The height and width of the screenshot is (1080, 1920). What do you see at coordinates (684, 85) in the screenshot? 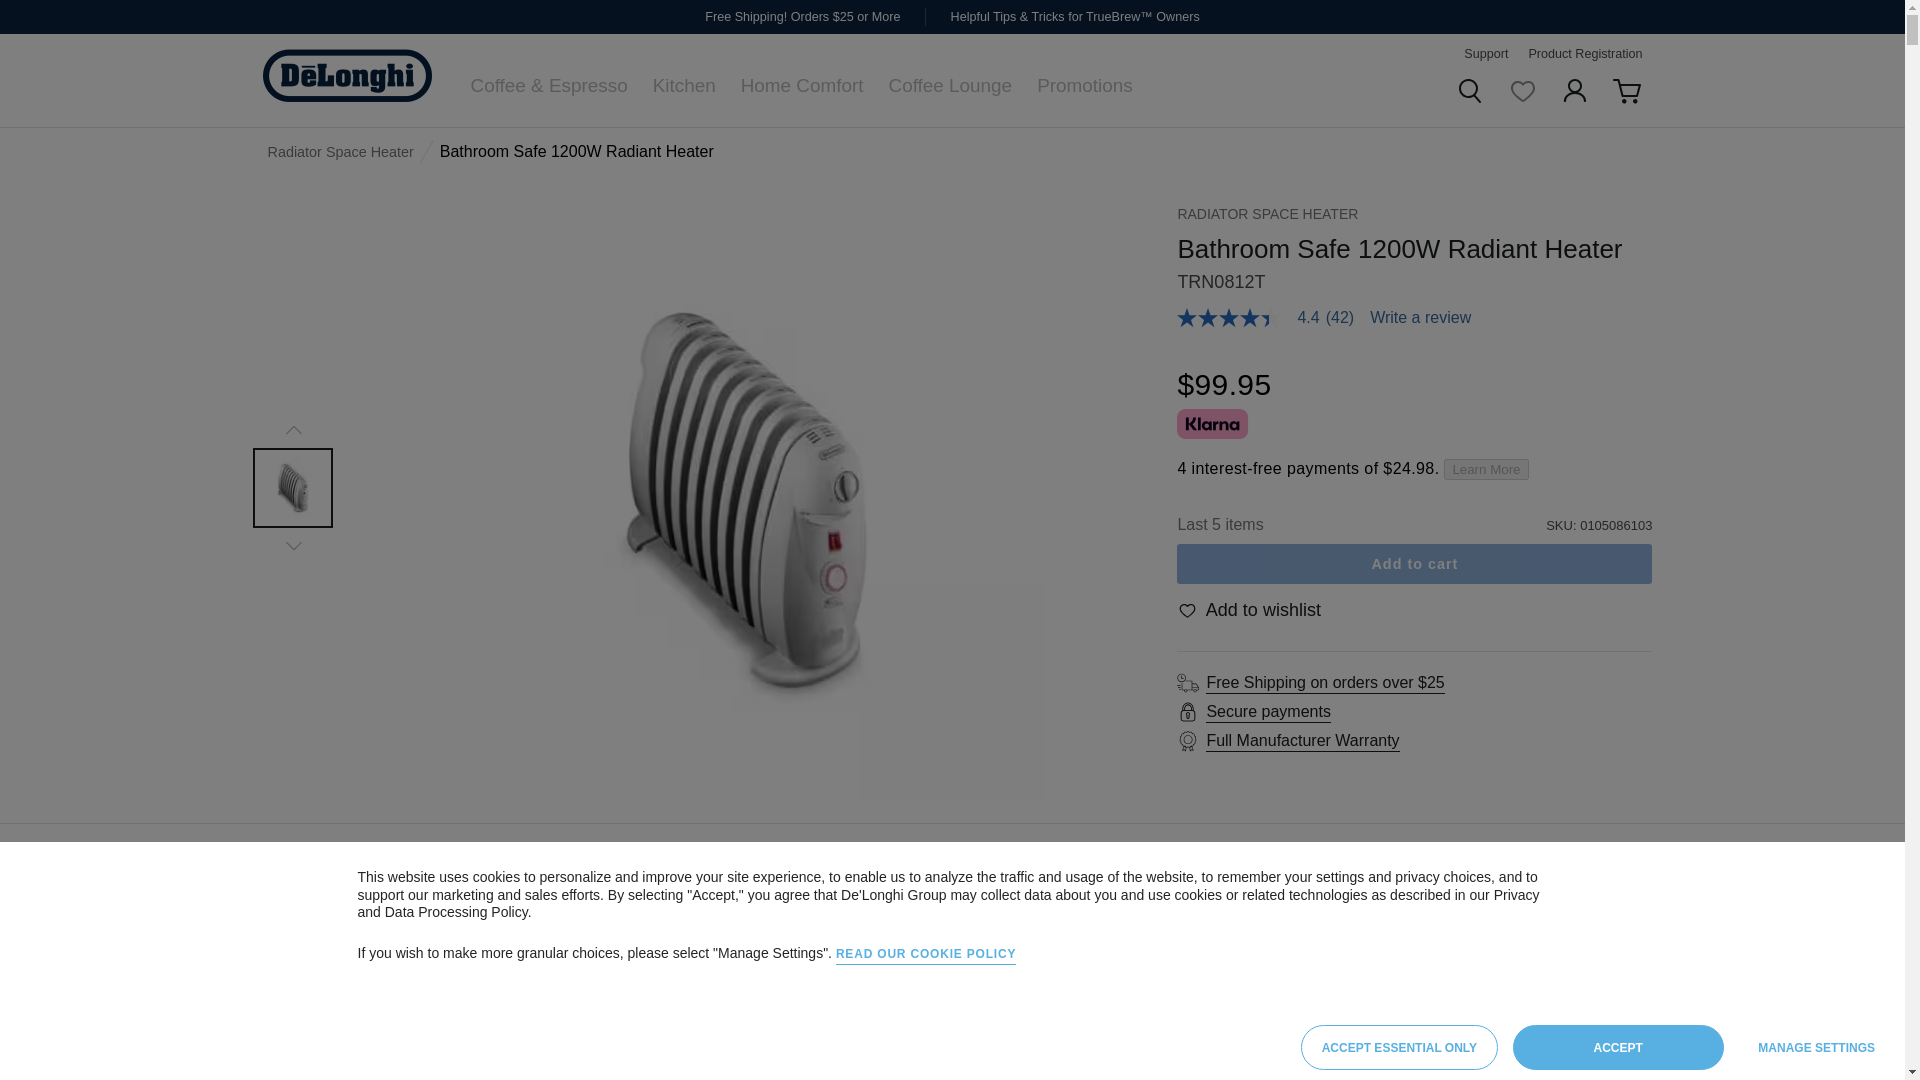
I see `Kitchen` at bounding box center [684, 85].